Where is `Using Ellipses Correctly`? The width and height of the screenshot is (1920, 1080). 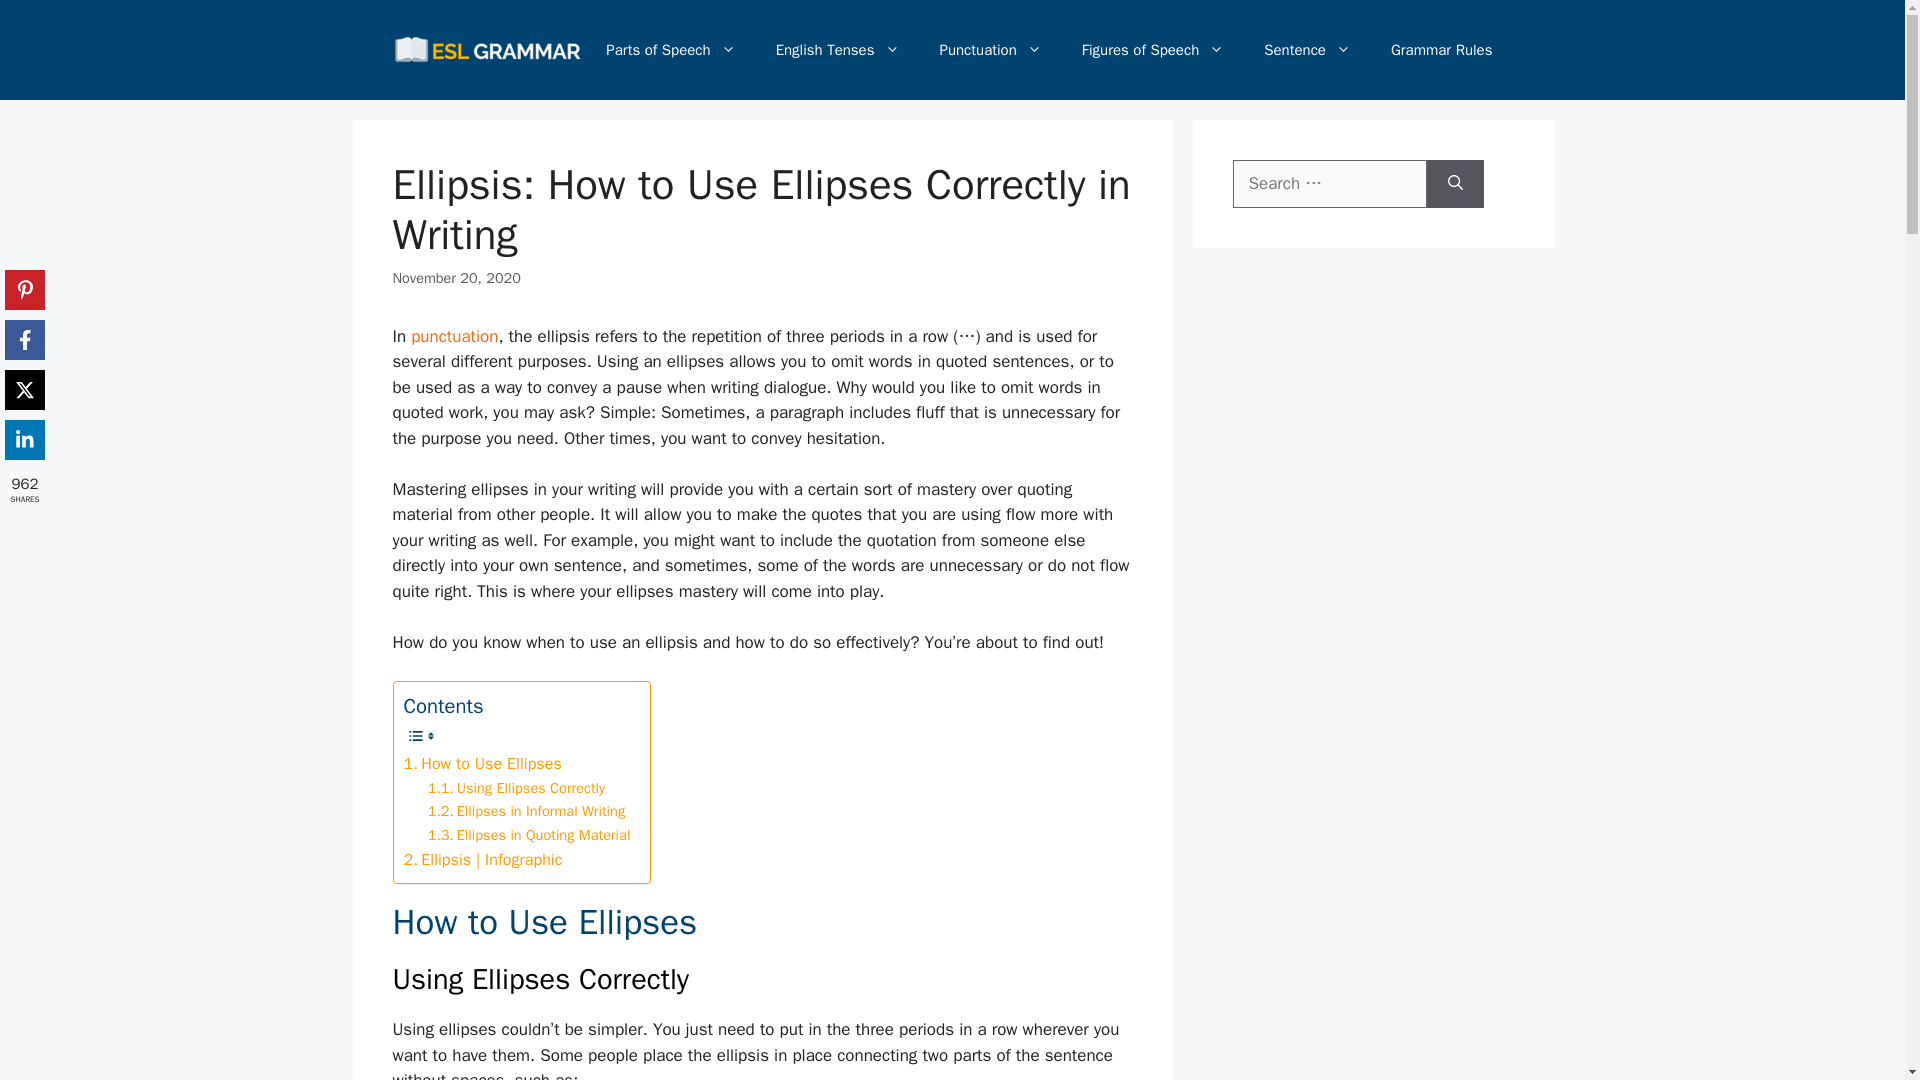
Using Ellipses Correctly is located at coordinates (516, 788).